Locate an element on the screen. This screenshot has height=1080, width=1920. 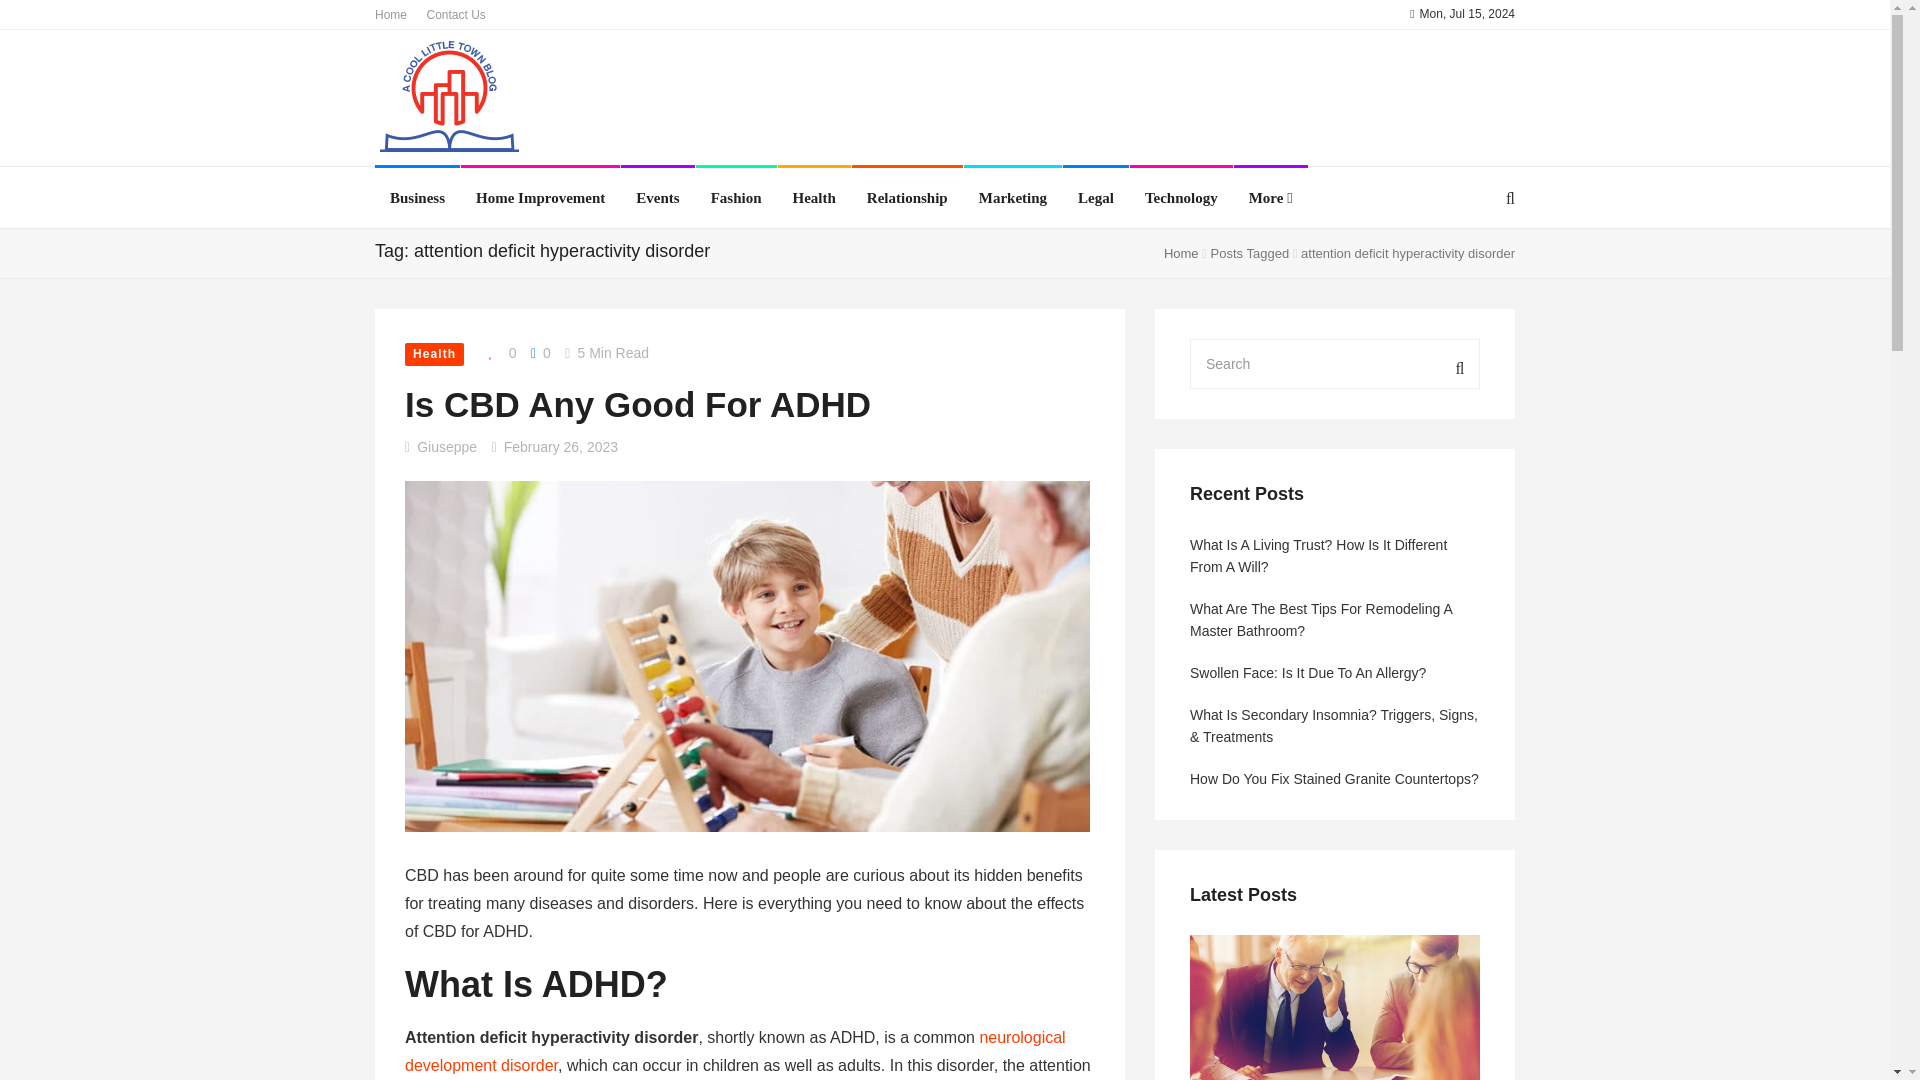
a cool little town is located at coordinates (450, 100).